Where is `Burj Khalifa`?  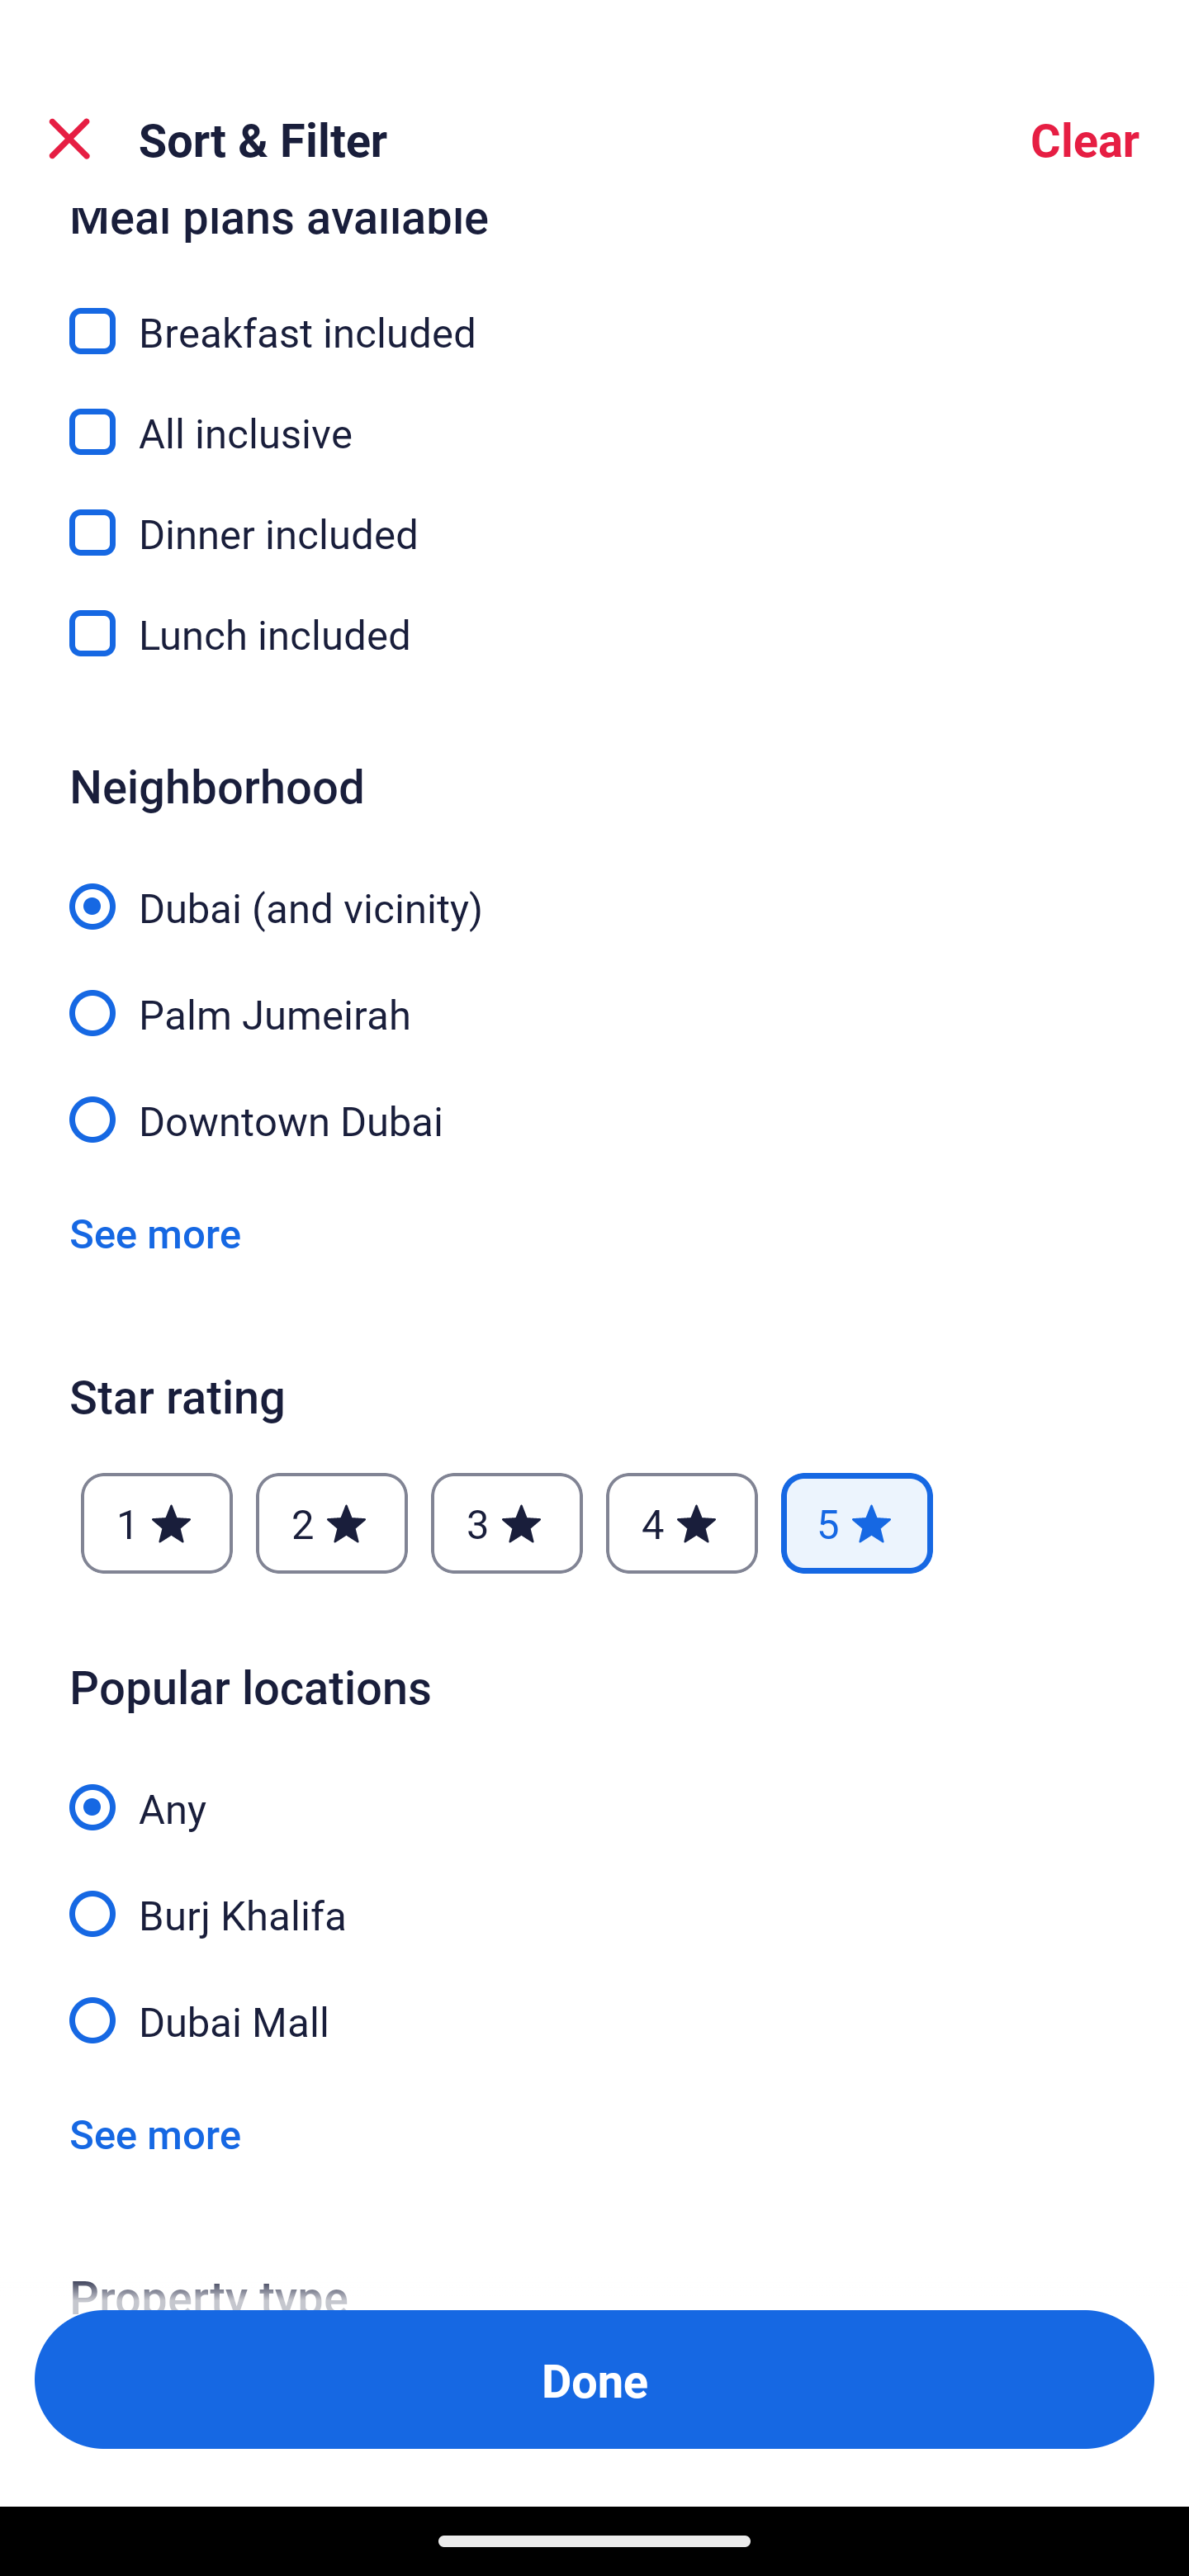
Burj Khalifa is located at coordinates (594, 1896).